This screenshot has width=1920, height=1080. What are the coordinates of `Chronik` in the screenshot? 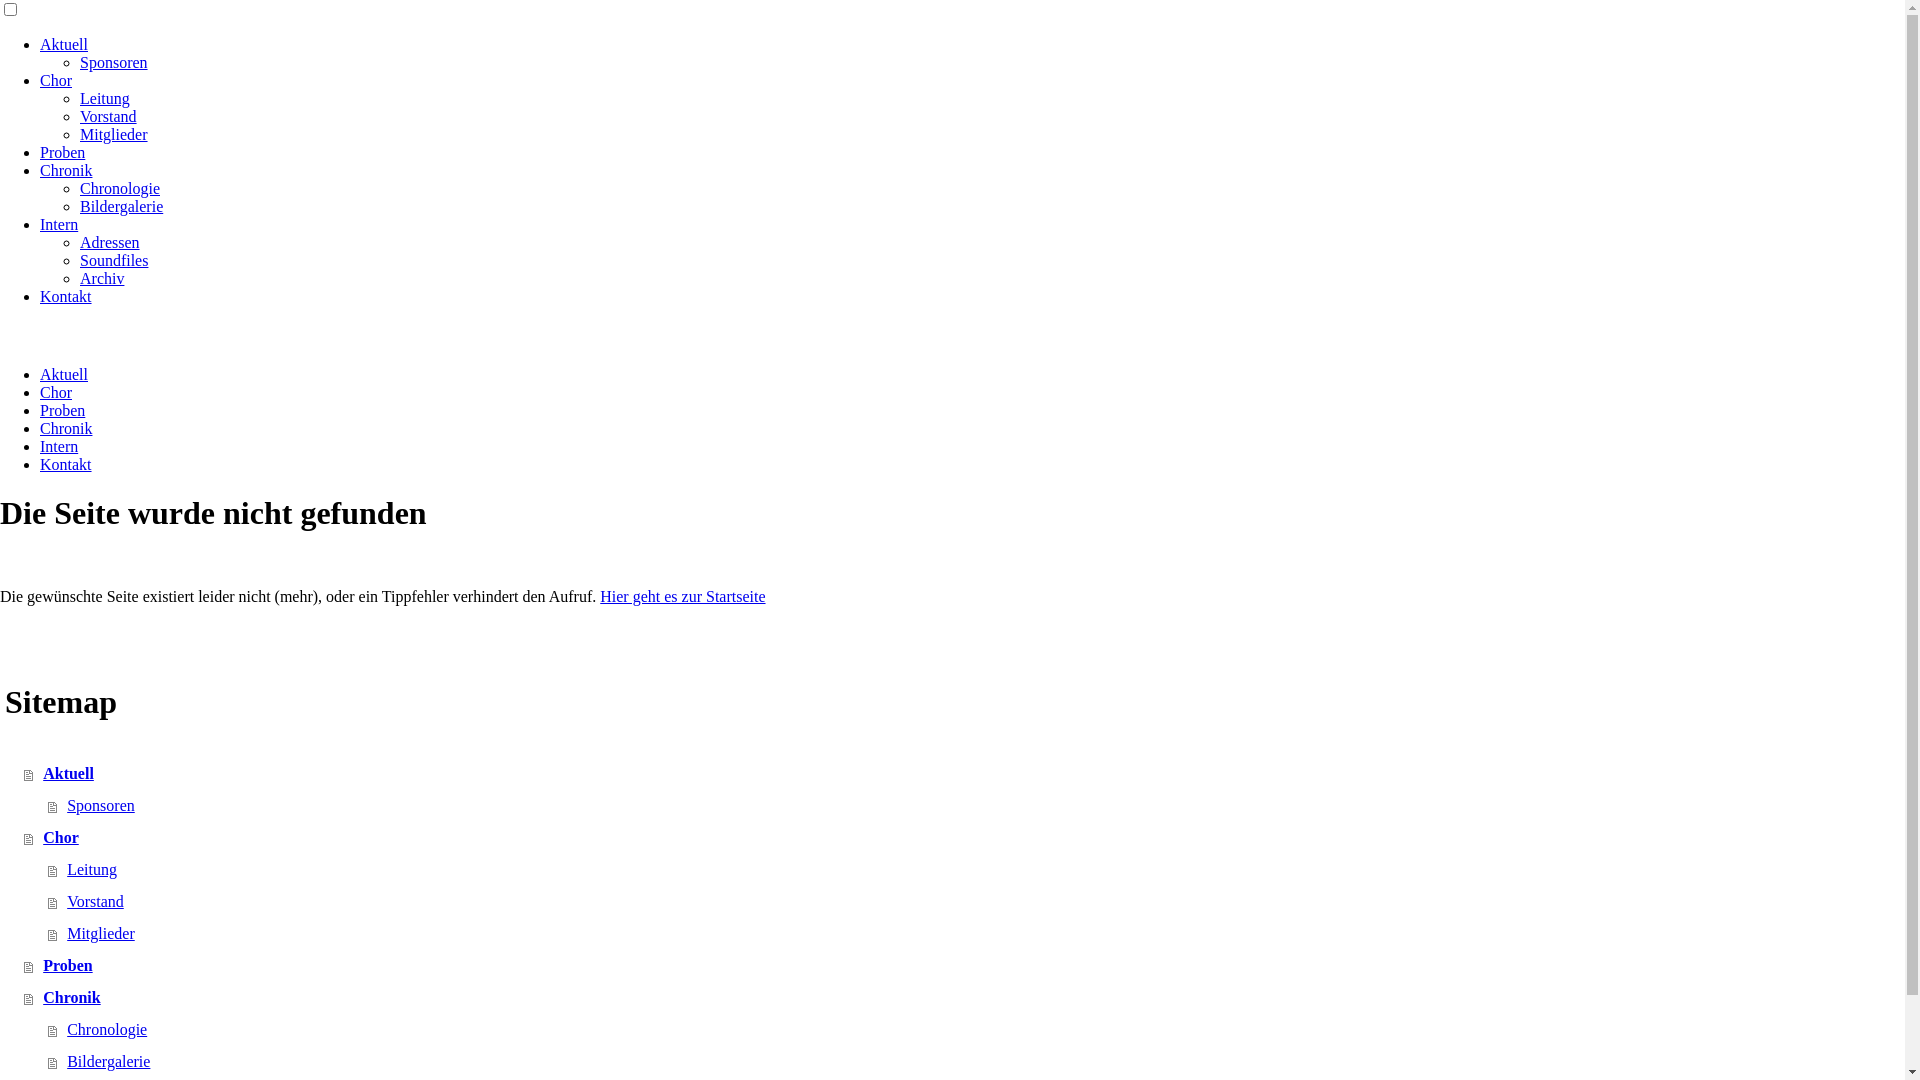 It's located at (66, 428).